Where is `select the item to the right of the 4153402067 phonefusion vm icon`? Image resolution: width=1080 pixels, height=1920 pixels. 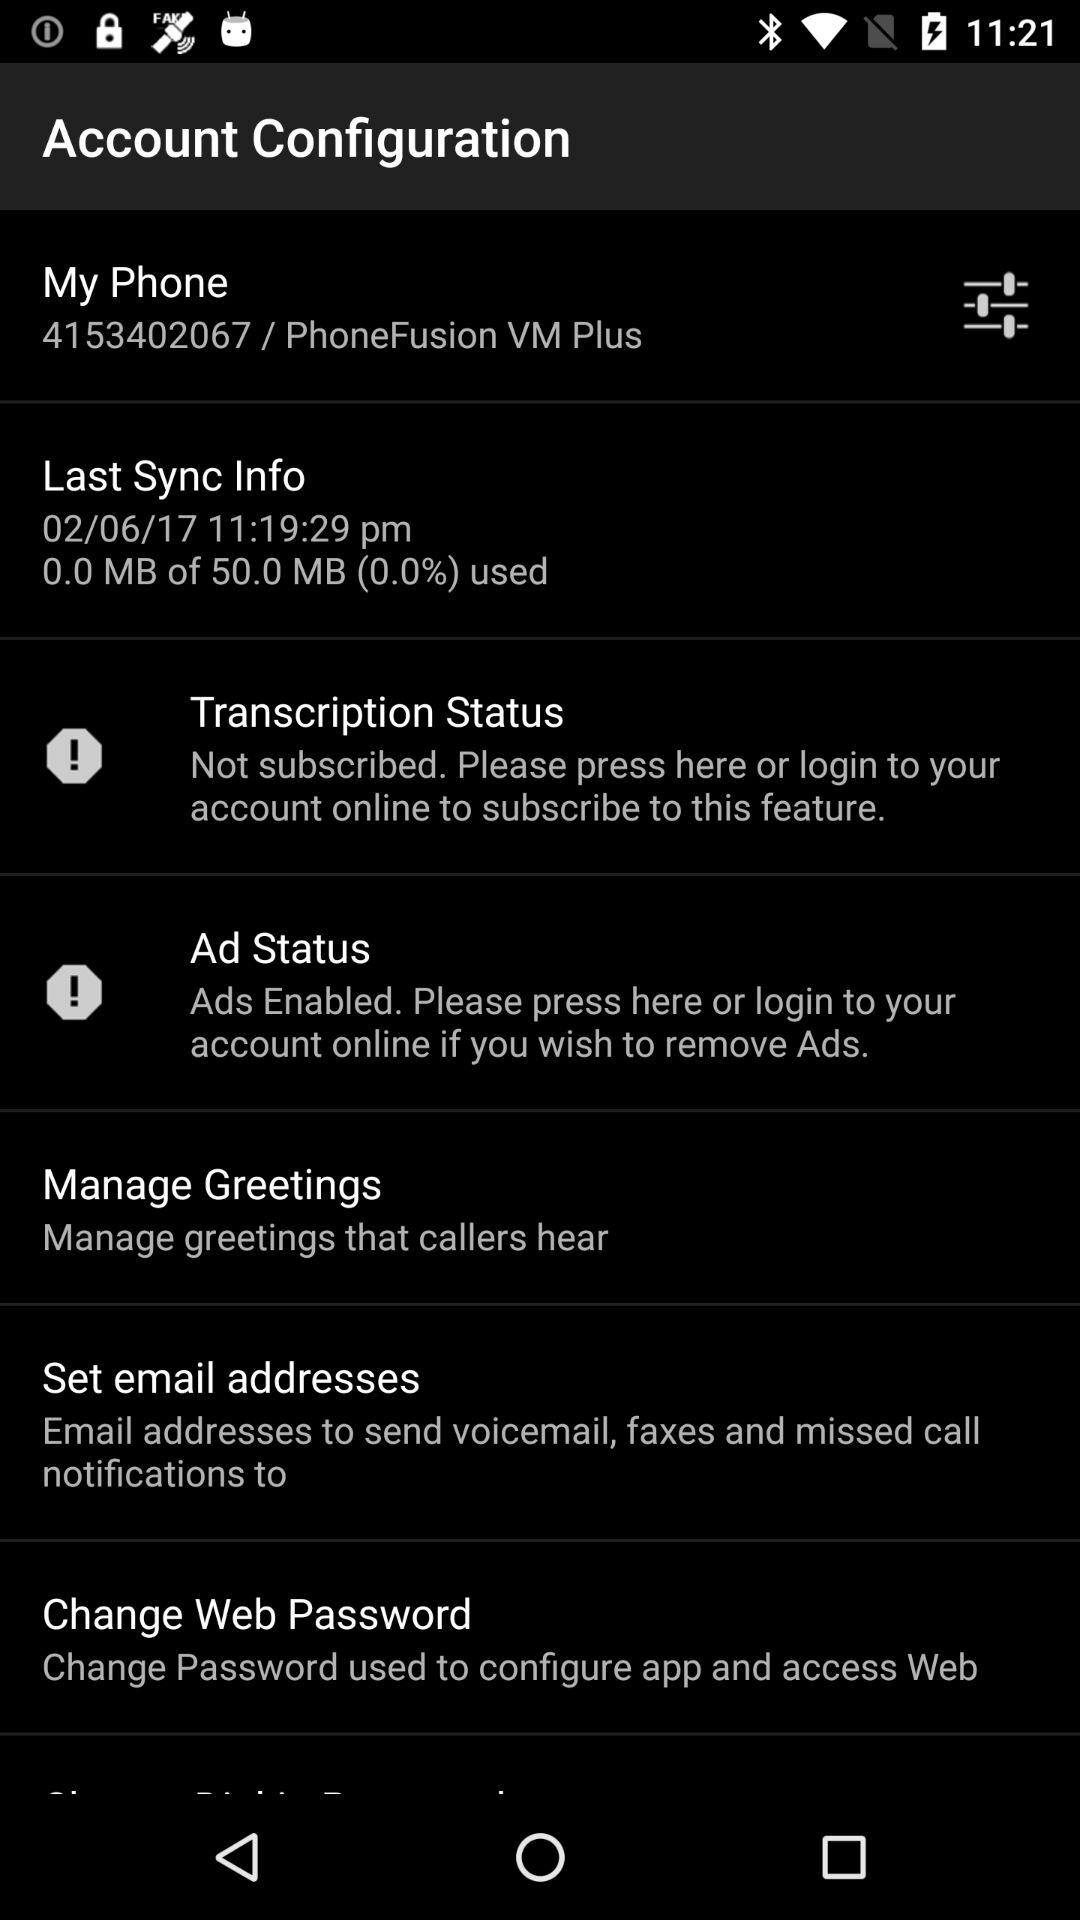 select the item to the right of the 4153402067 phonefusion vm icon is located at coordinates (996, 305).